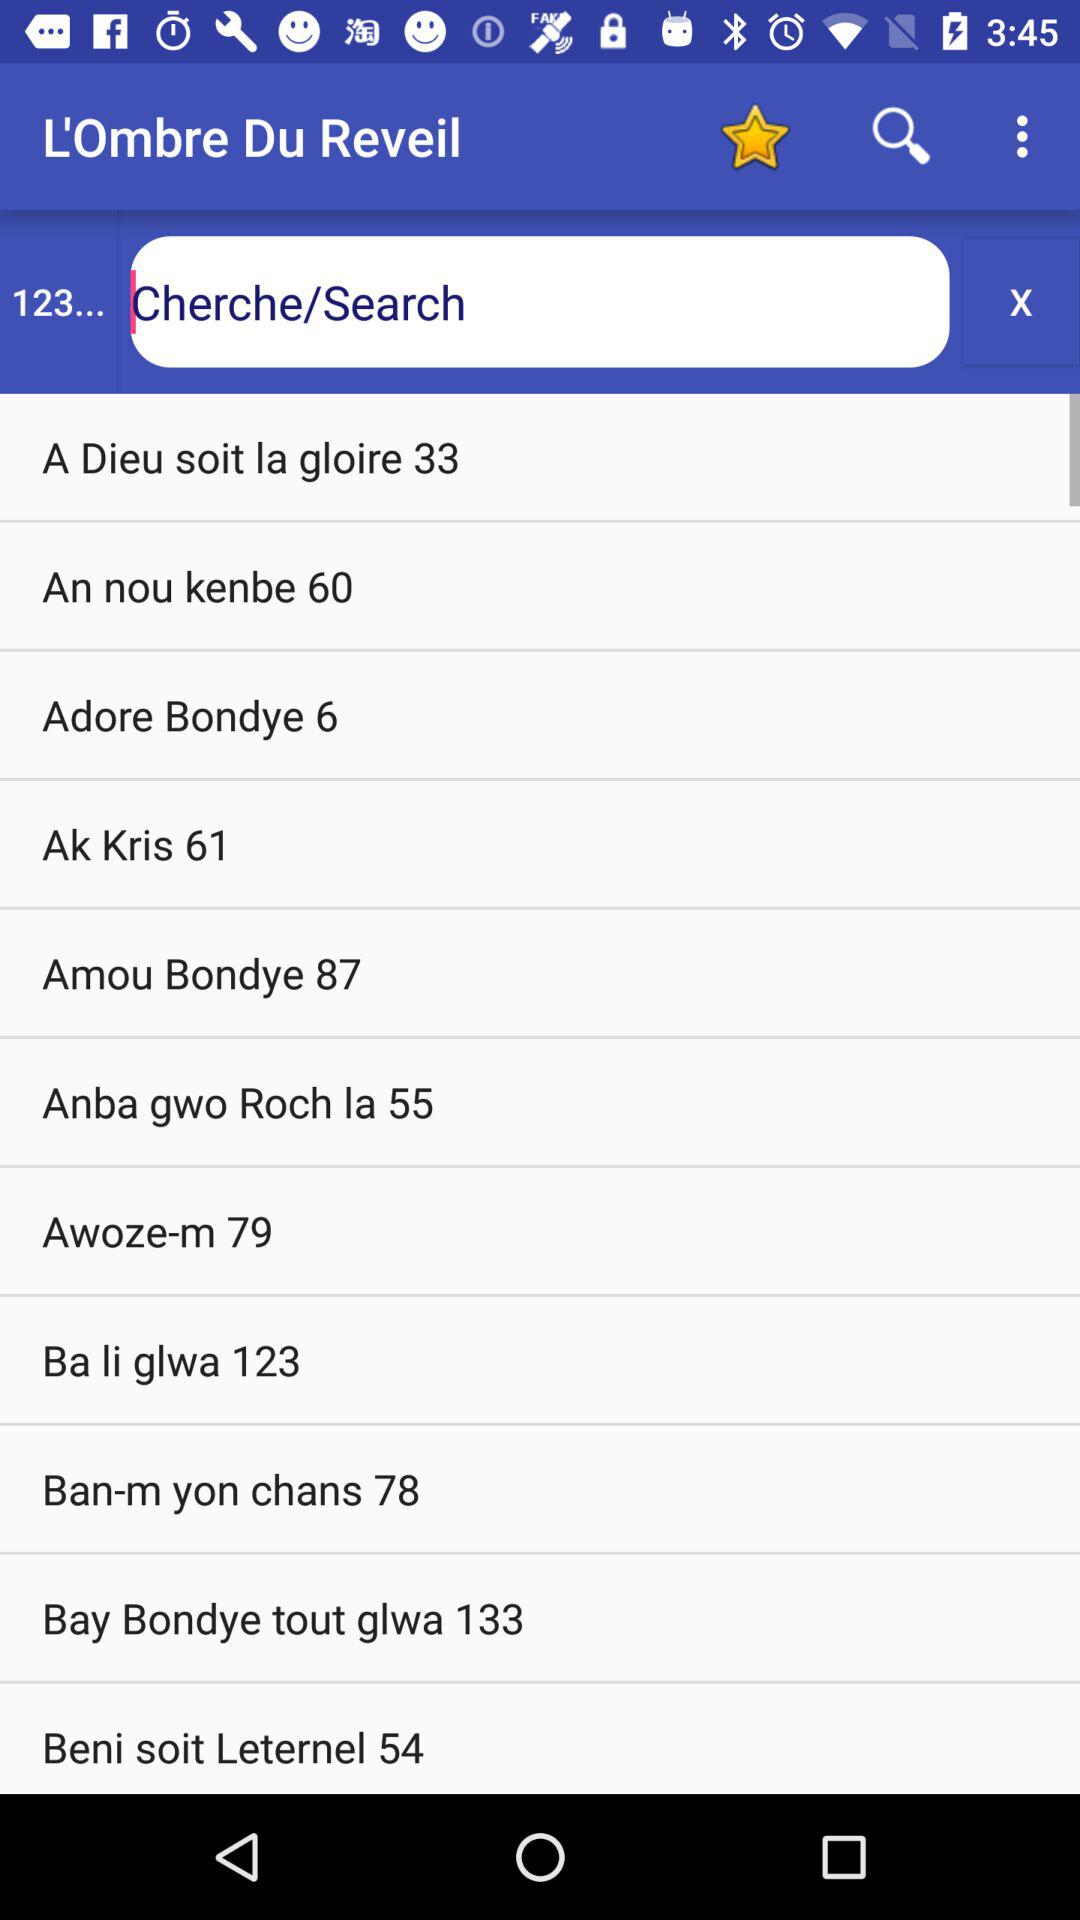 The image size is (1080, 1920). I want to click on press item below the ak kris 61 item, so click(540, 972).